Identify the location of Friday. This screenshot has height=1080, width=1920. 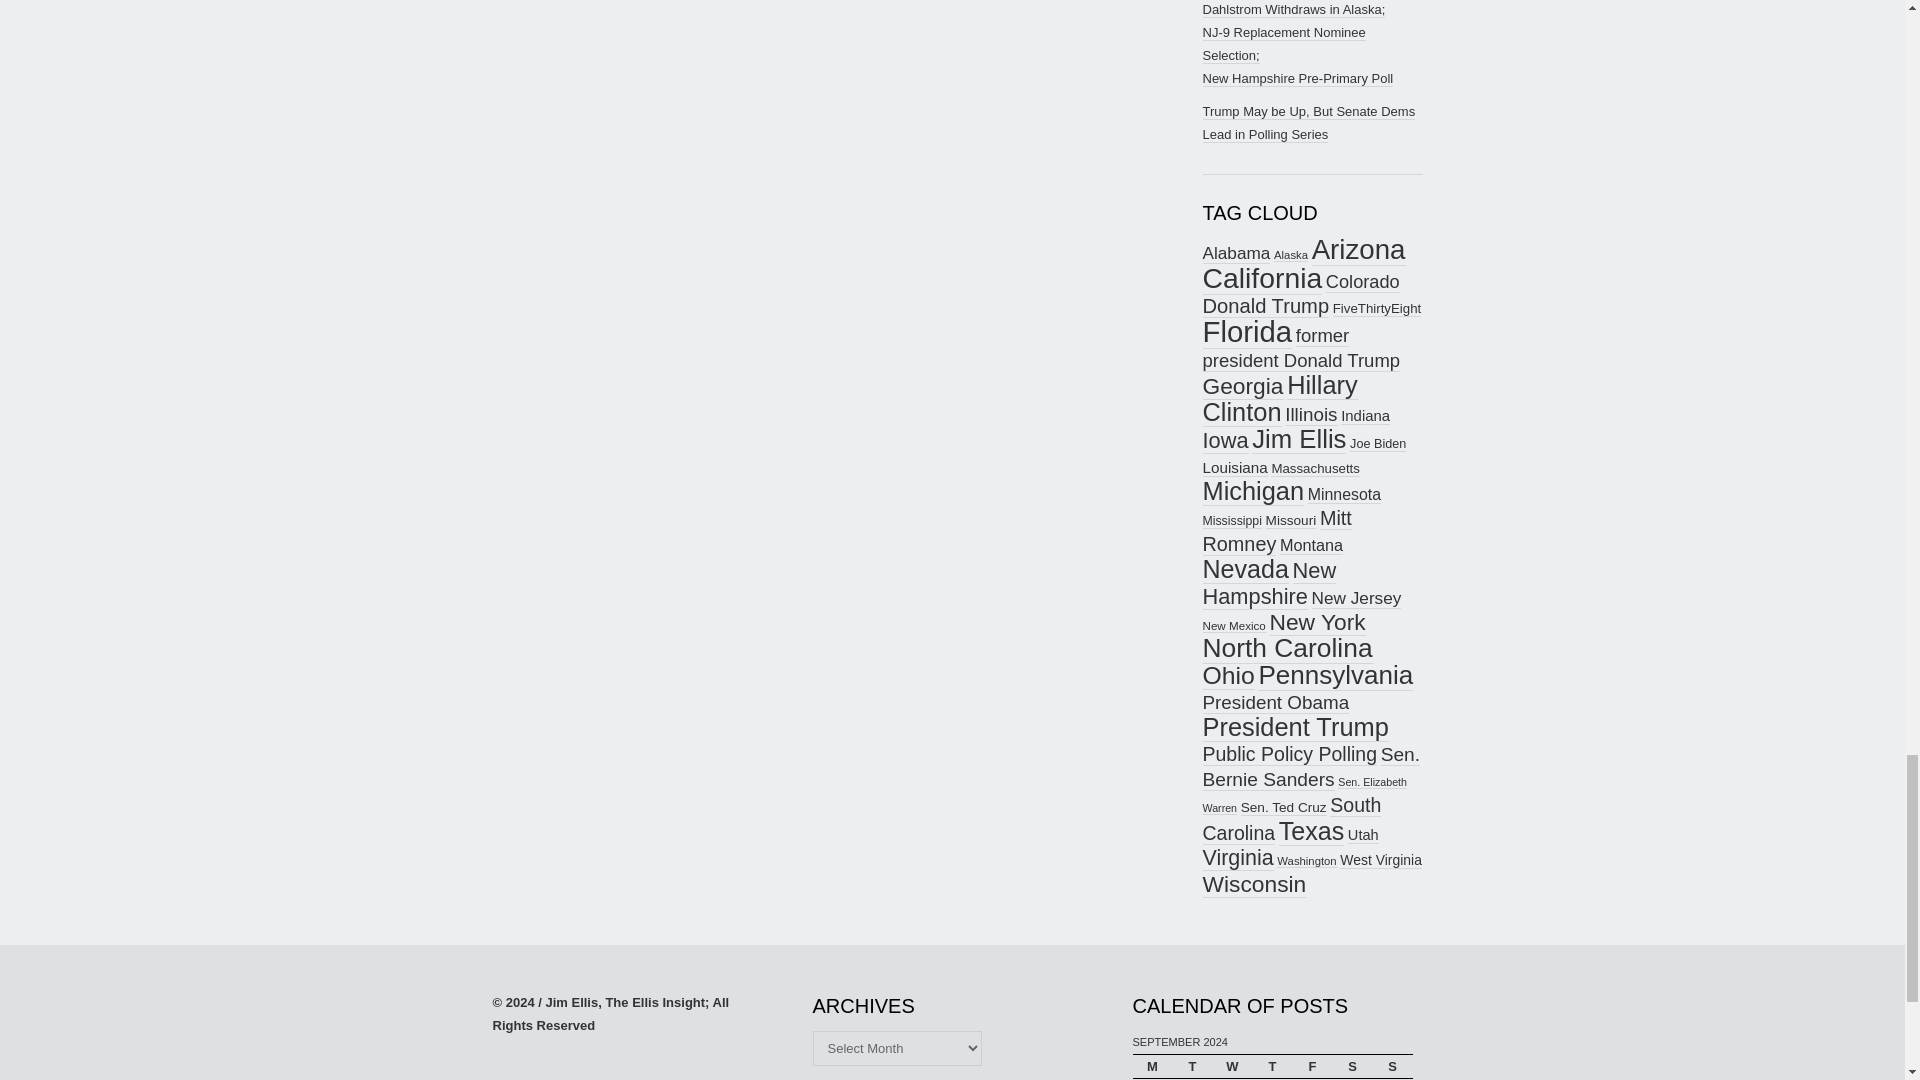
(1312, 1066).